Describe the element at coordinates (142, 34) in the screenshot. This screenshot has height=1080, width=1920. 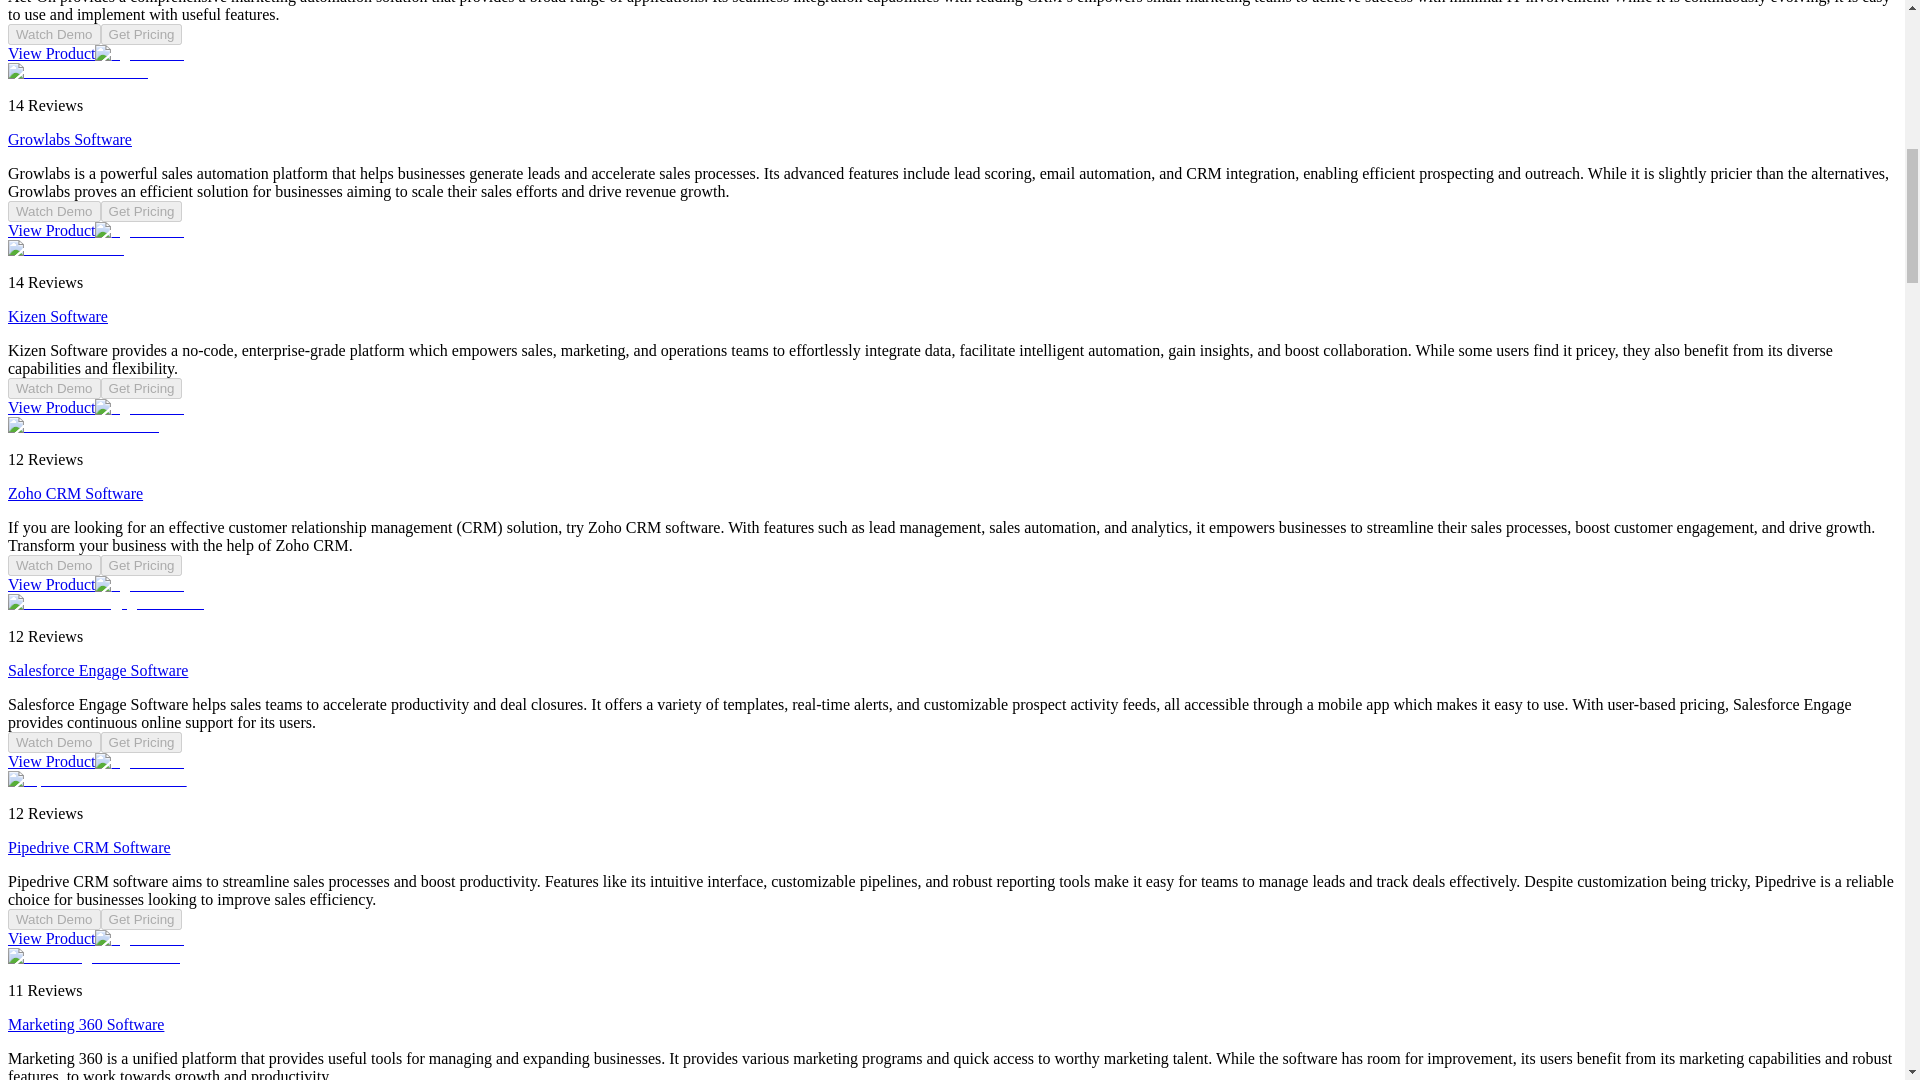
I see `Get Pricing` at that location.